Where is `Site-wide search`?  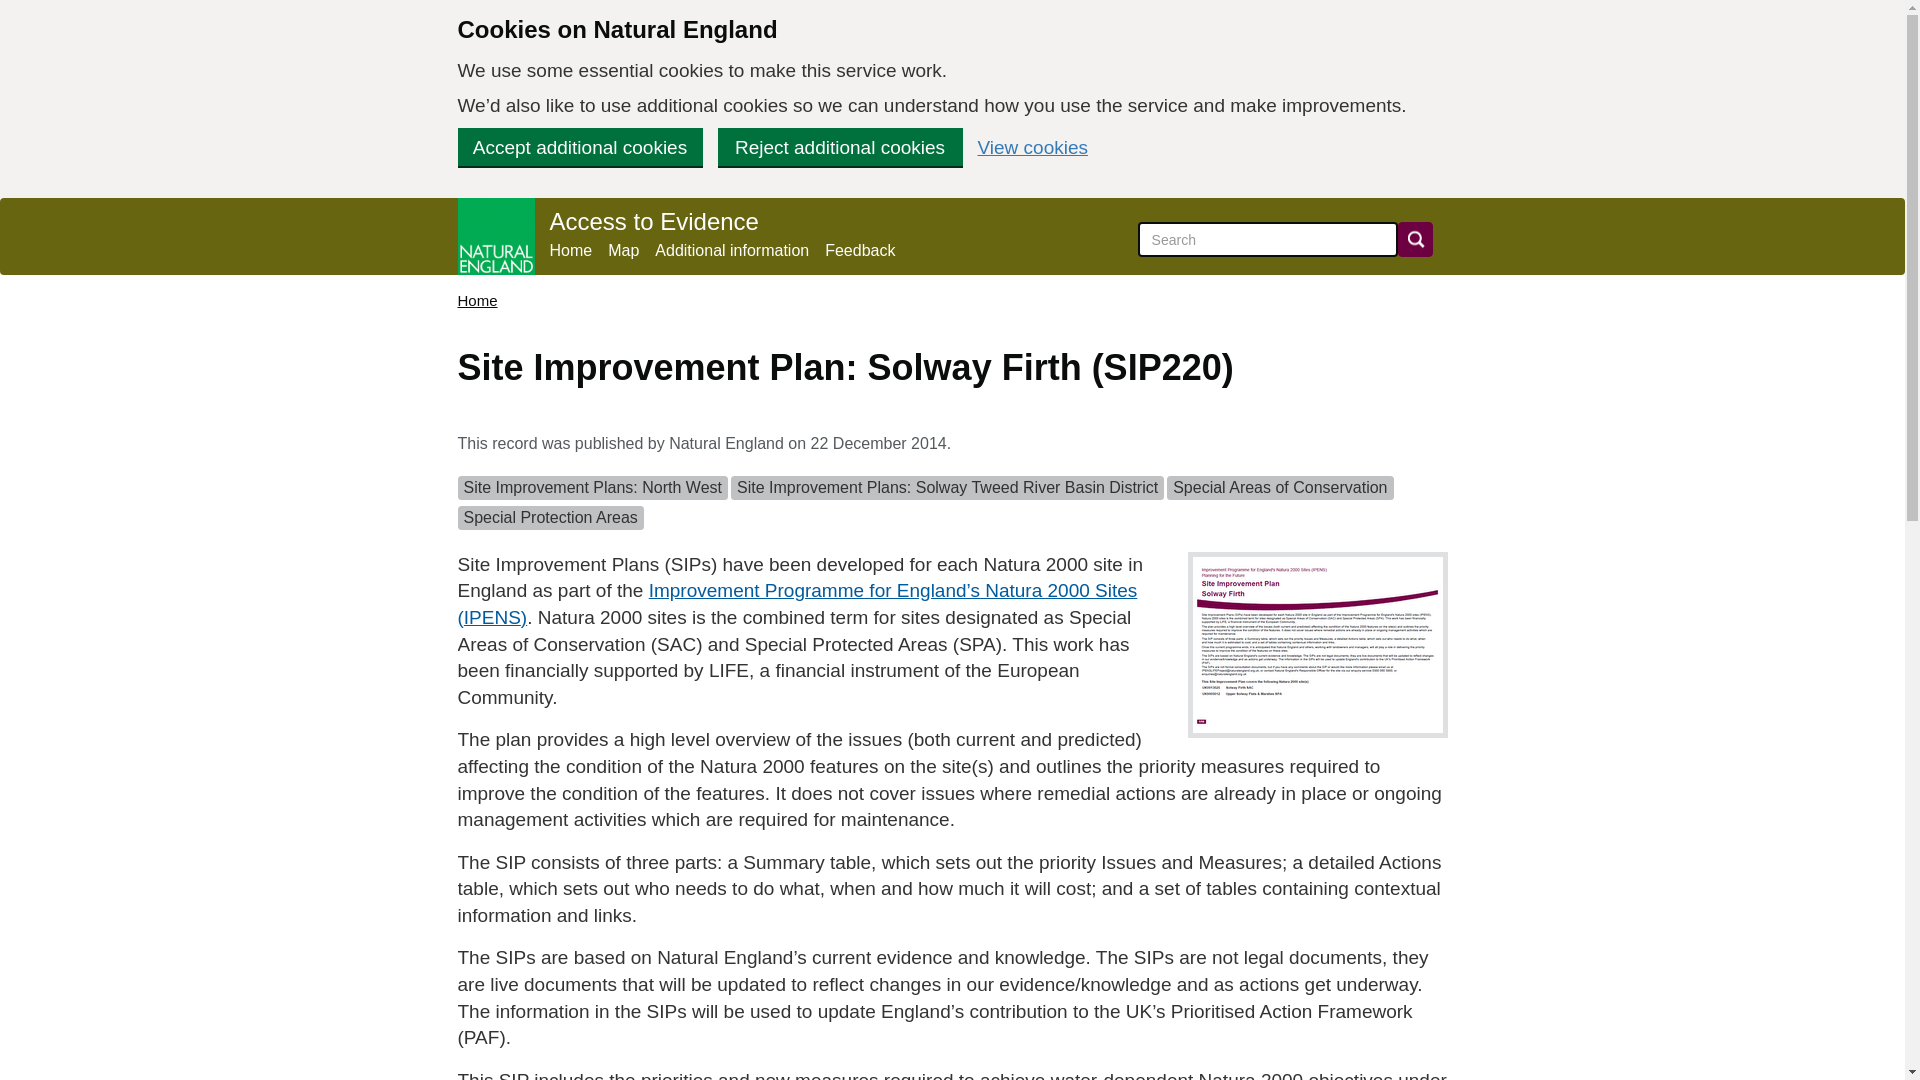 Site-wide search is located at coordinates (1268, 240).